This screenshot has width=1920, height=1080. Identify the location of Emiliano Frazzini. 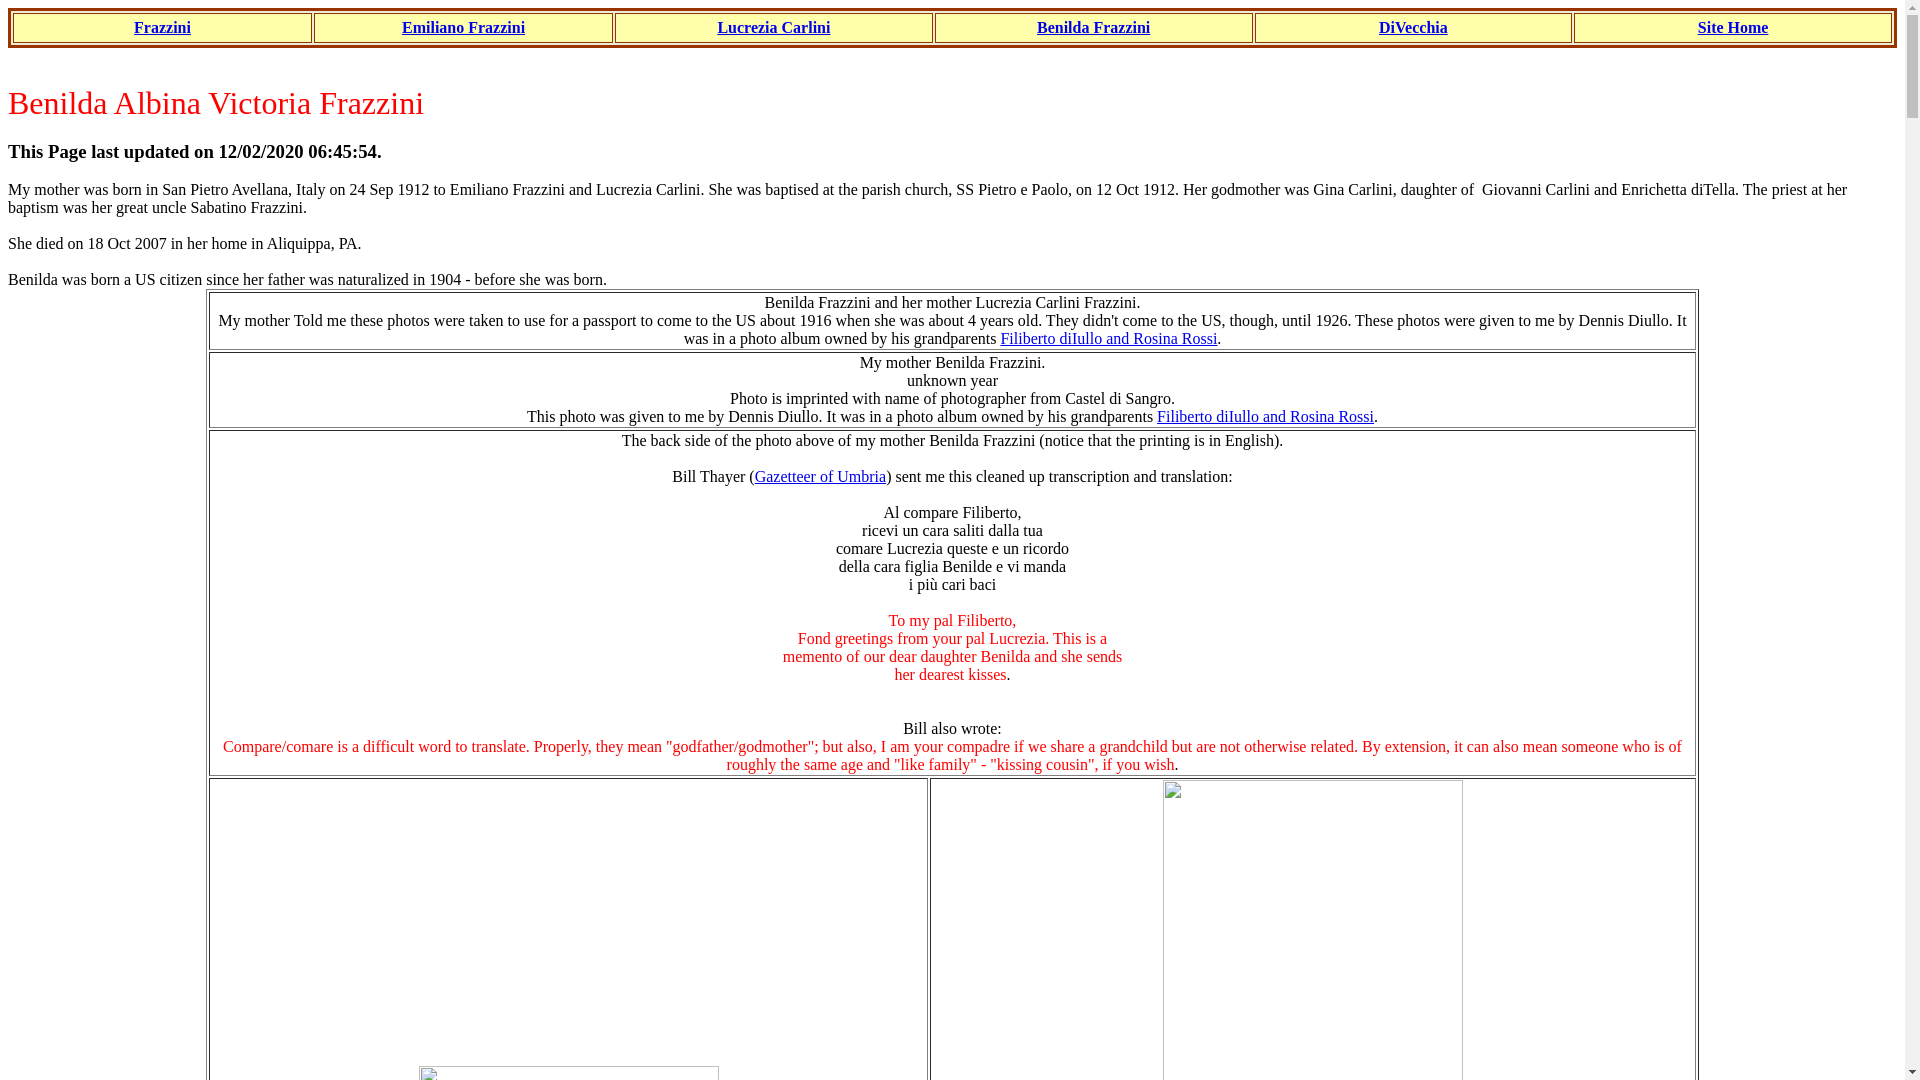
(462, 27).